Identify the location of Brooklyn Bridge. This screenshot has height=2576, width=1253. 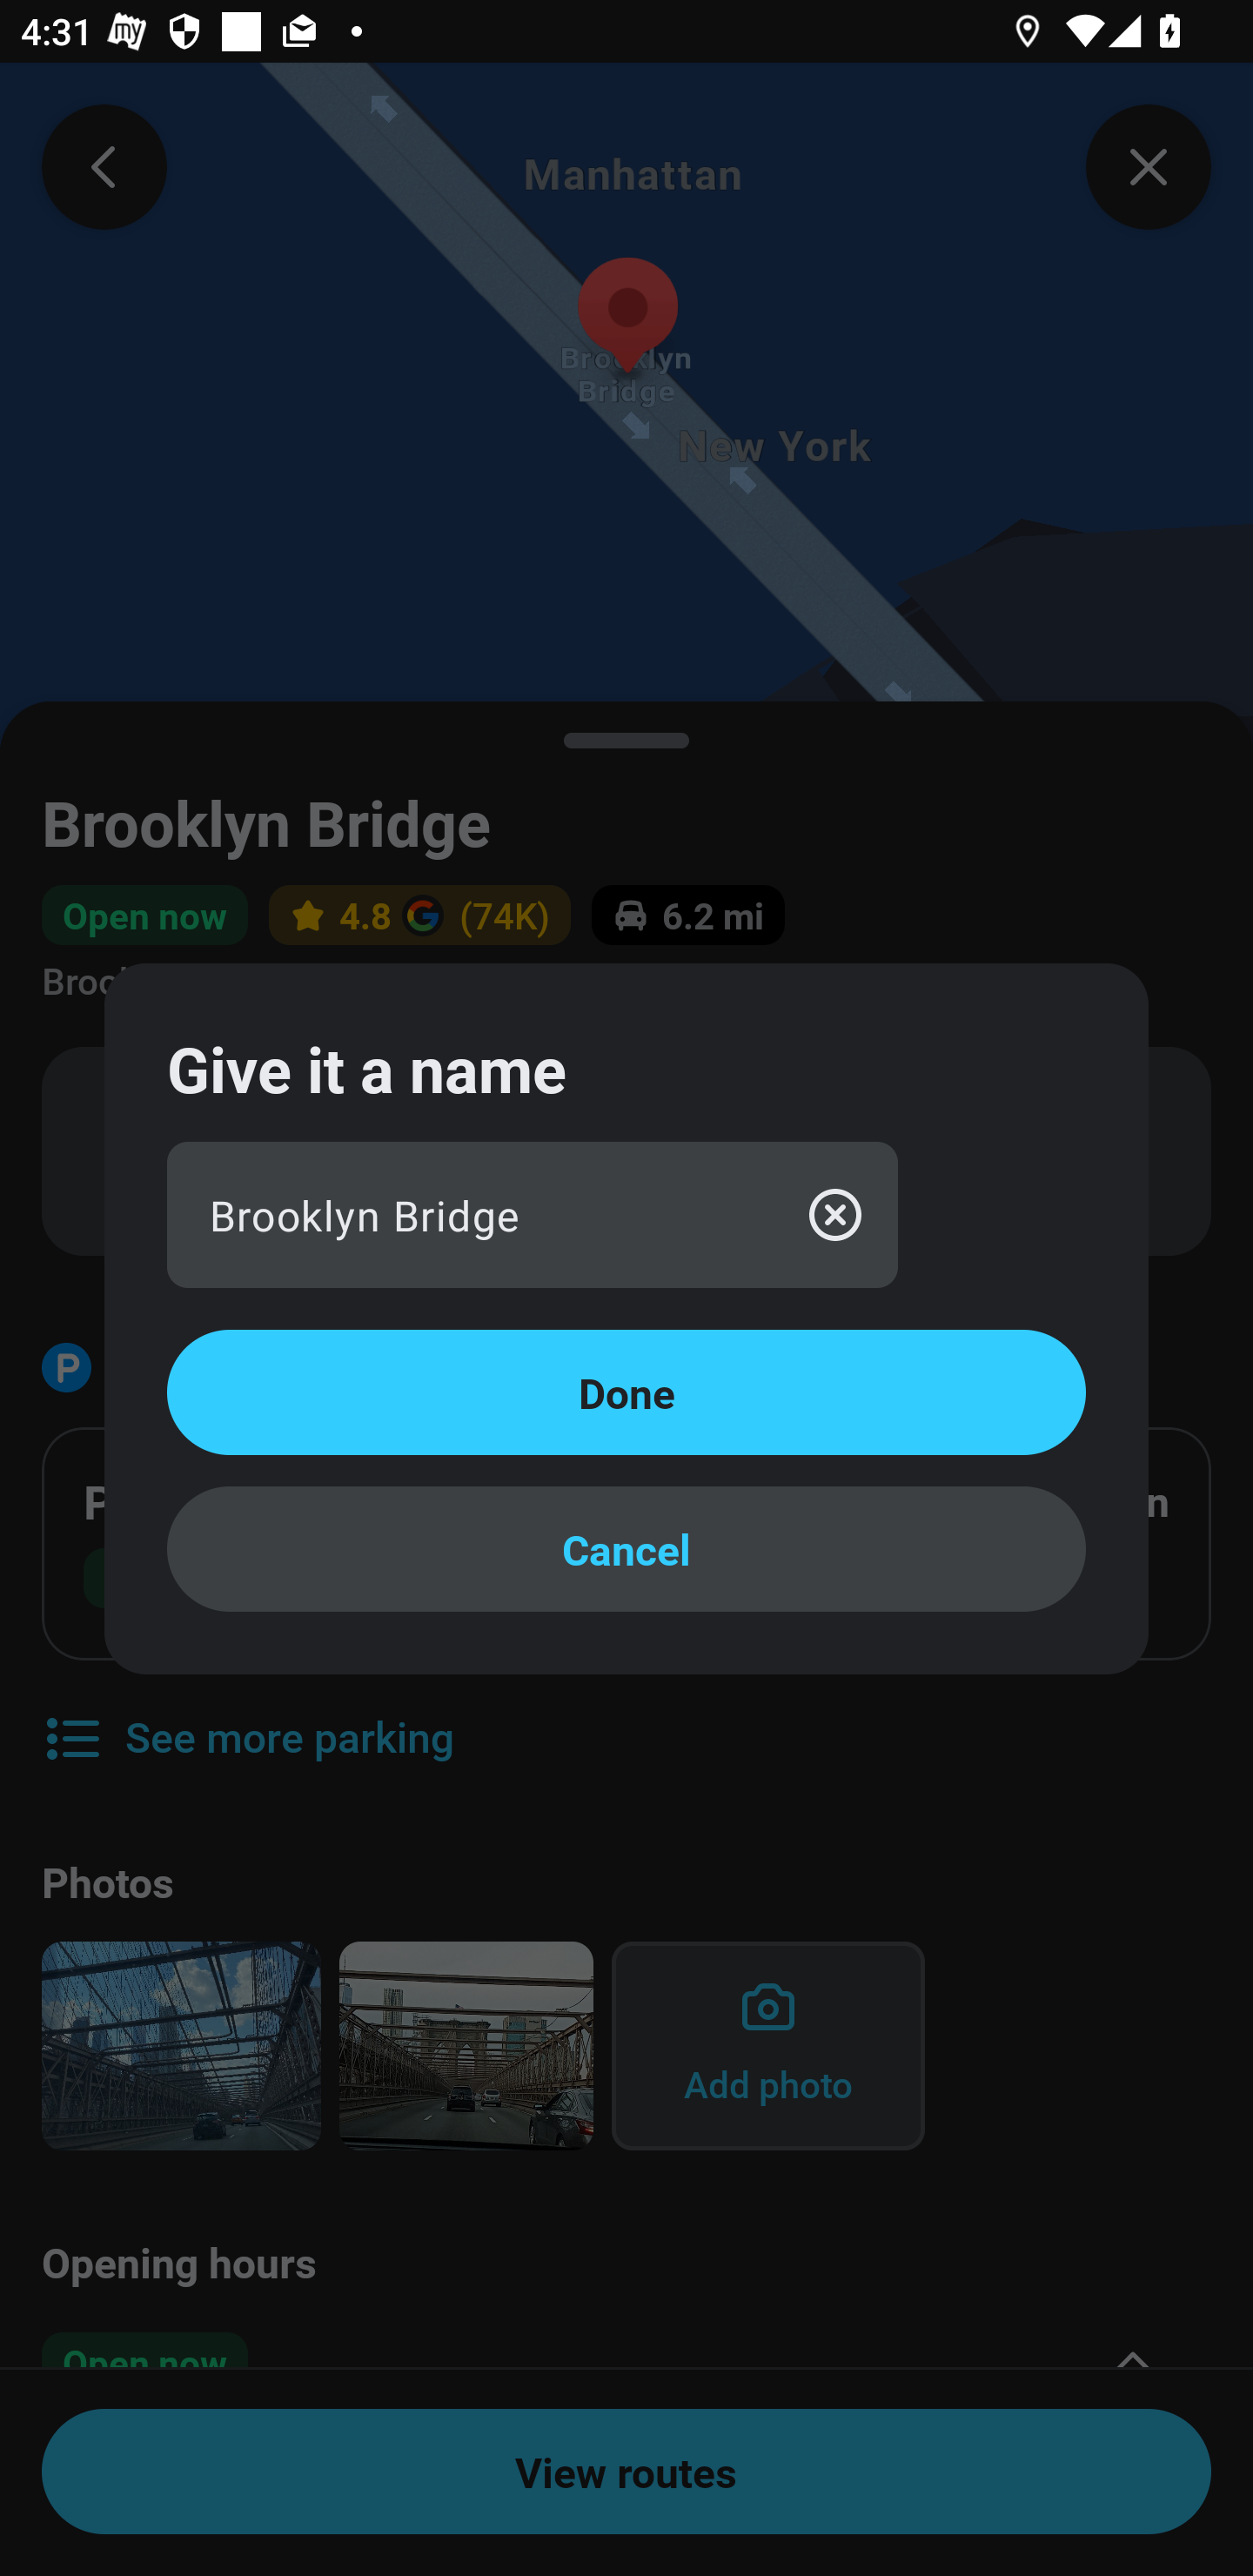
(533, 1215).